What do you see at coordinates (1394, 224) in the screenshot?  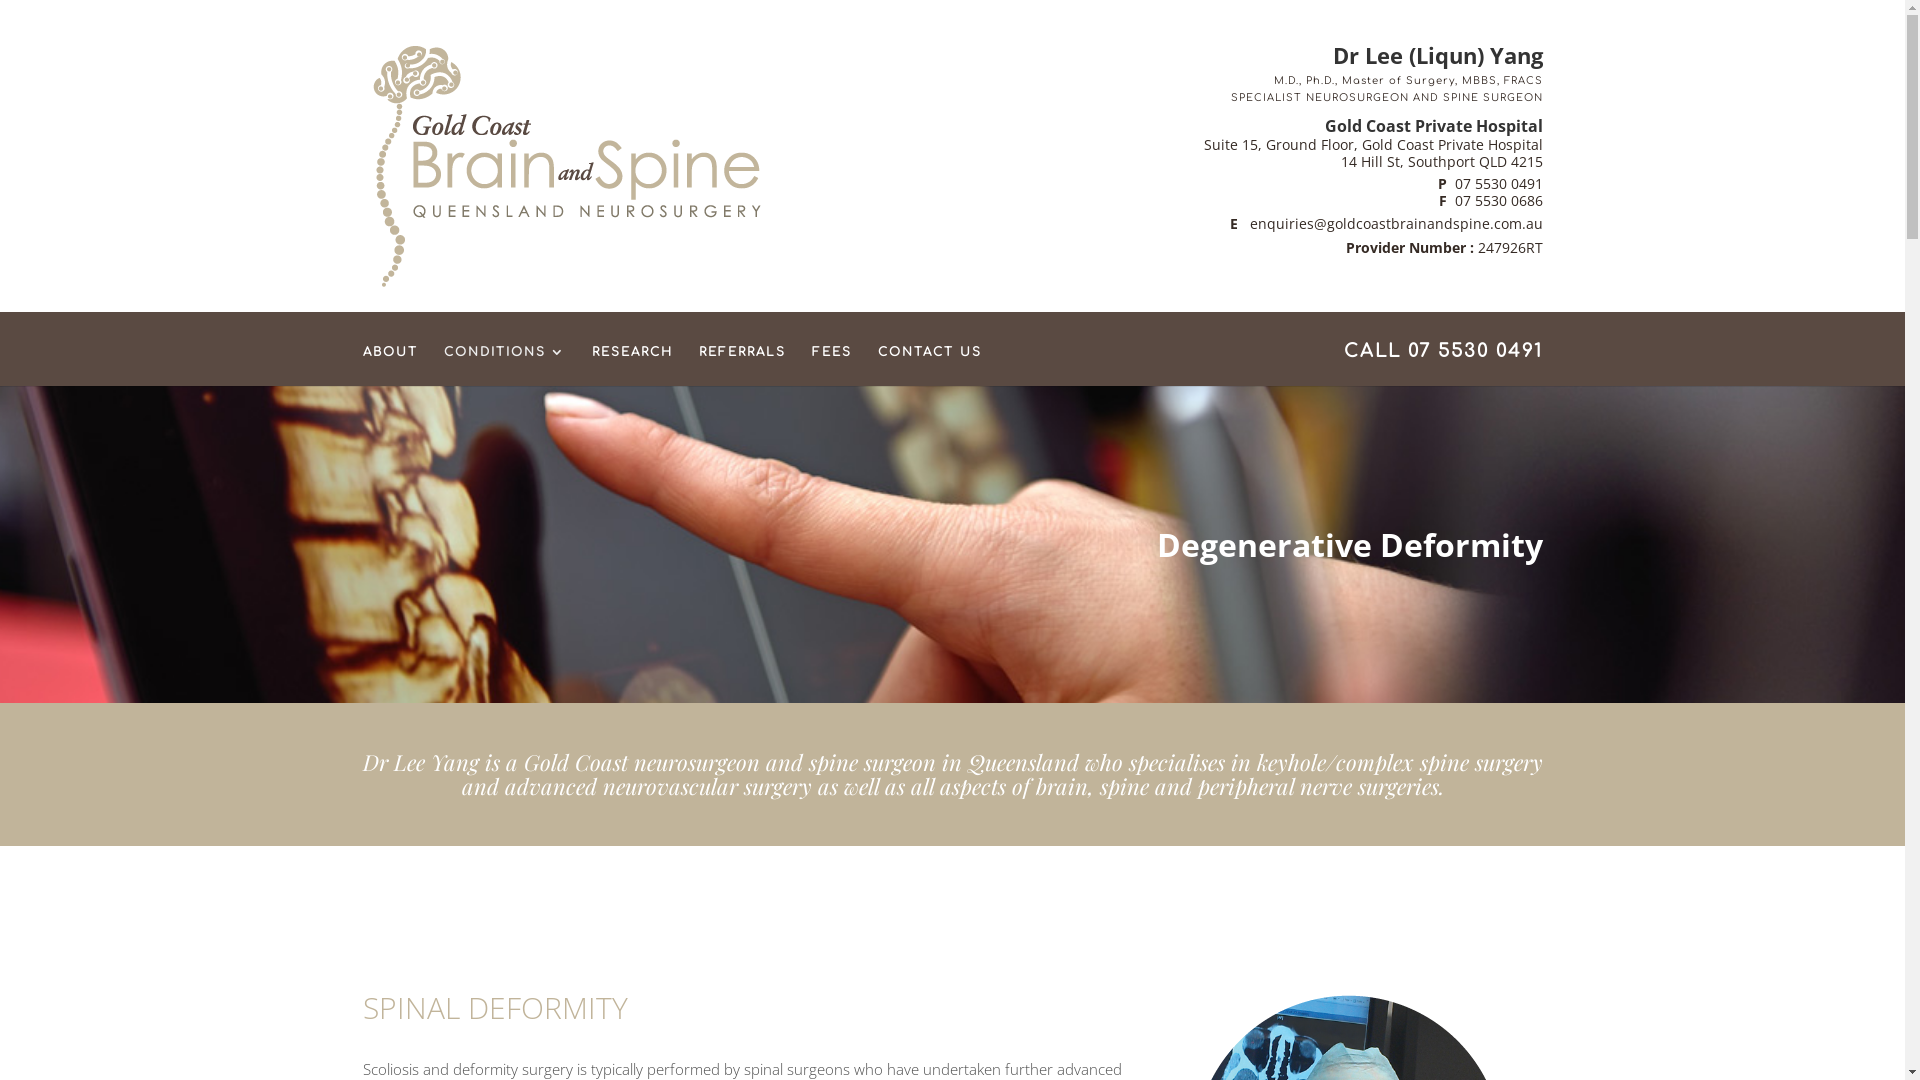 I see `enquiries@goldcoastbrainandspine.com.au` at bounding box center [1394, 224].